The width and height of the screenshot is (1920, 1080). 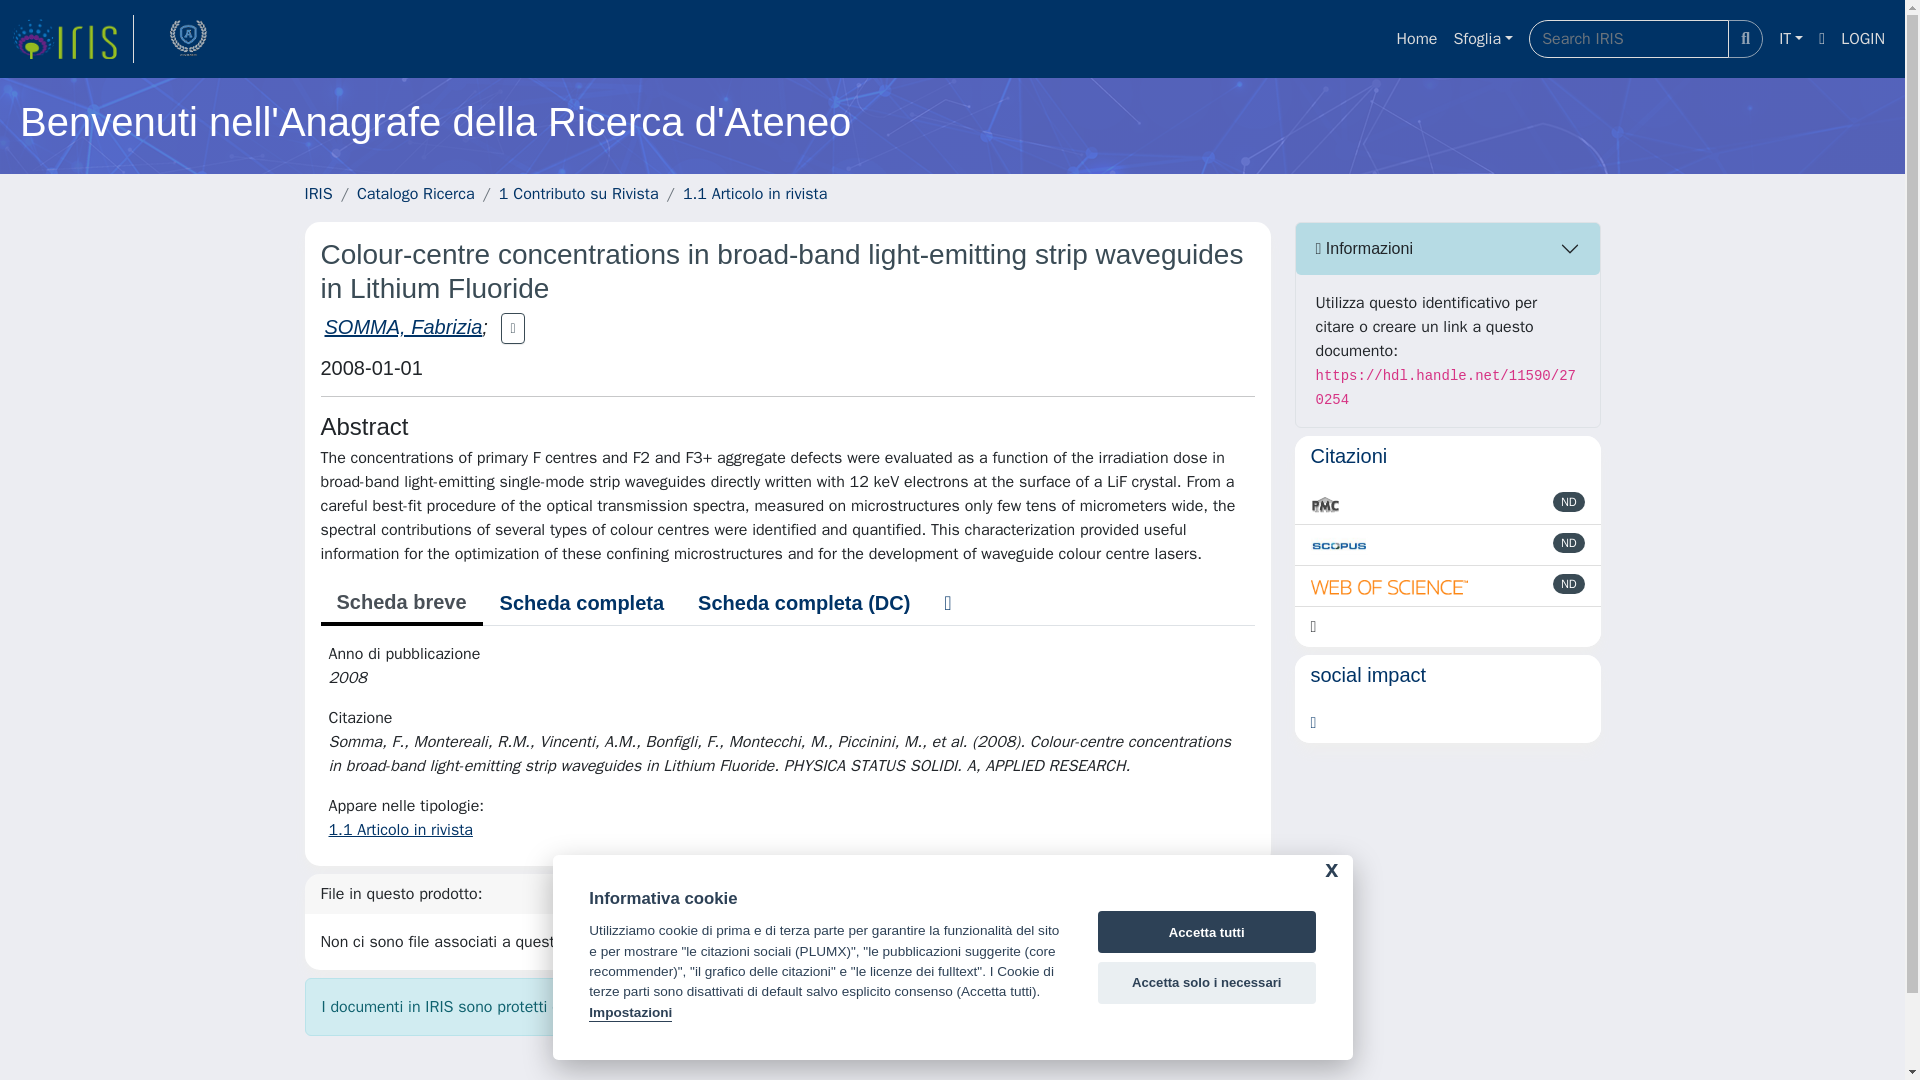 I want to click on Sfoglia, so click(x=1482, y=39).